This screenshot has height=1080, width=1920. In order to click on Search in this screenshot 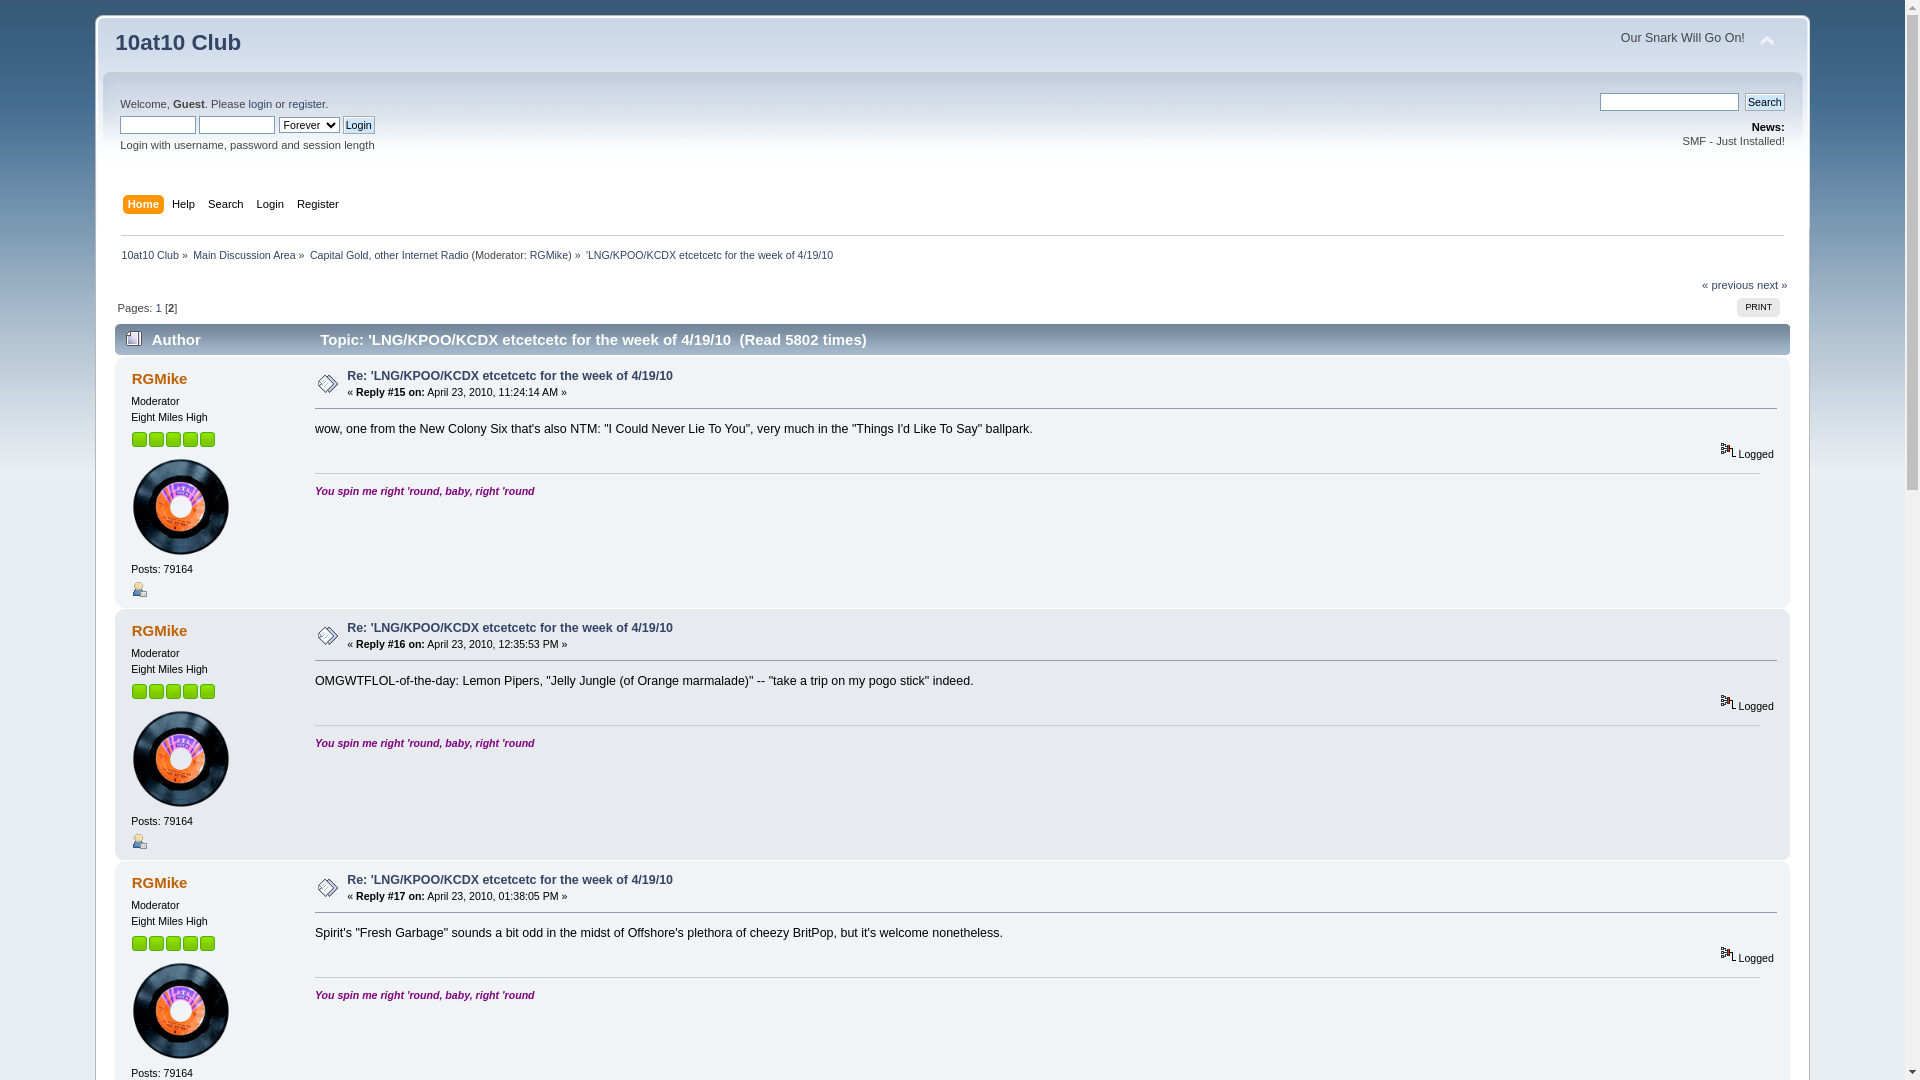, I will do `click(1765, 102)`.